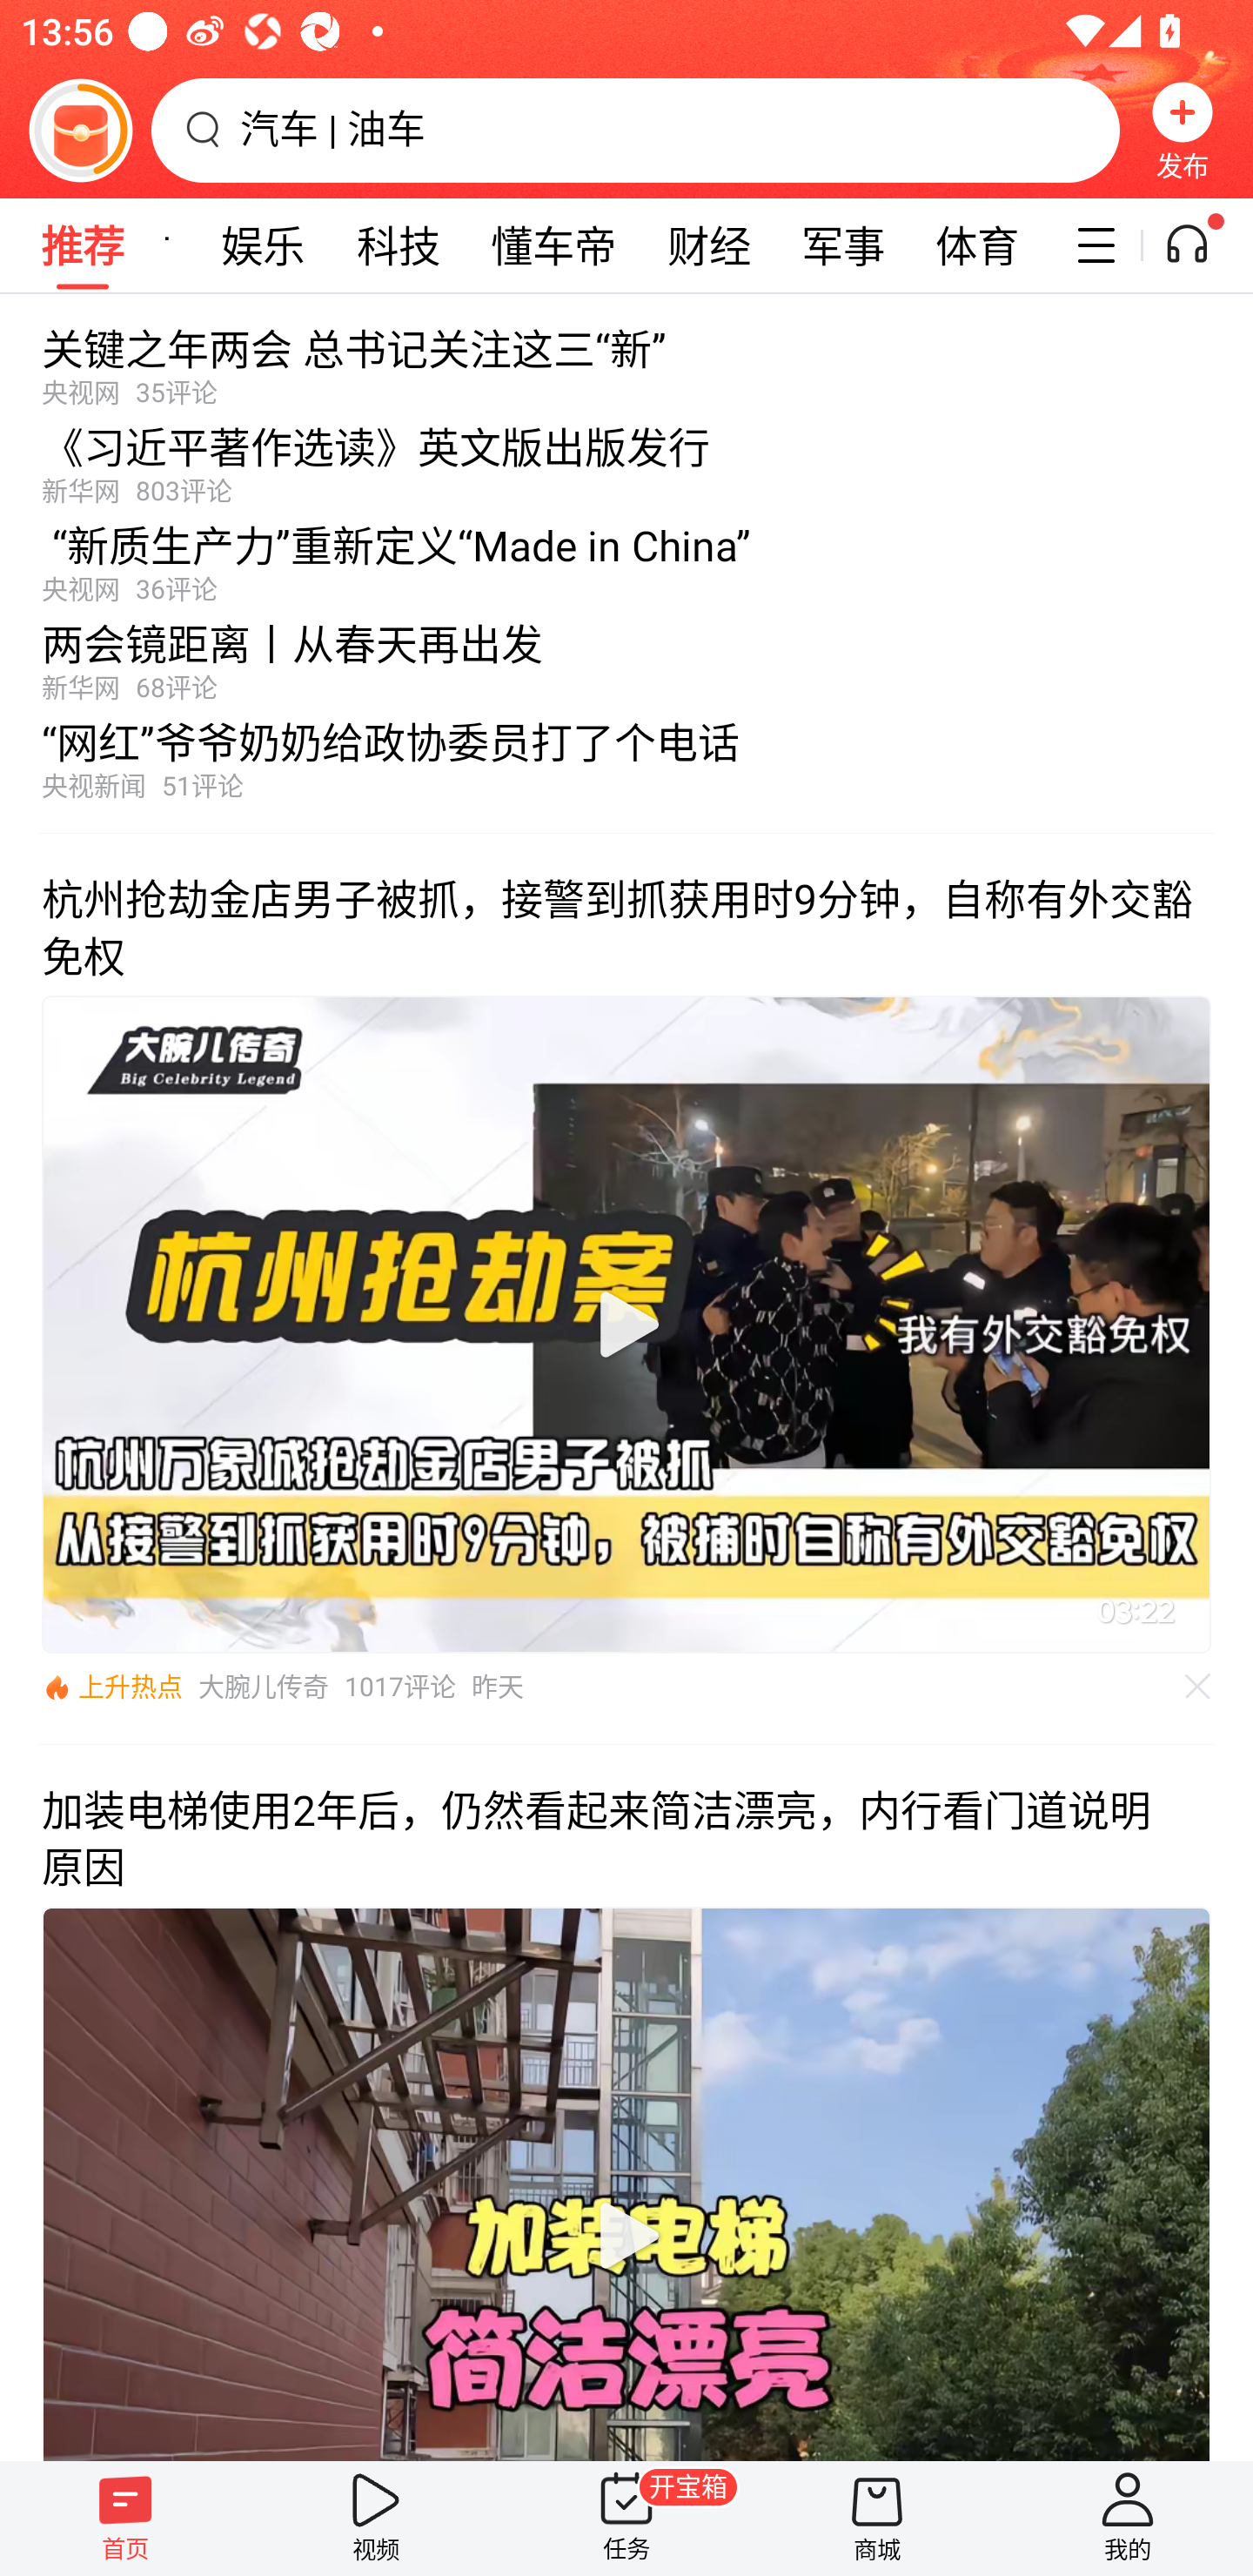 The width and height of the screenshot is (1253, 2576). What do you see at coordinates (1198, 1687) in the screenshot?
I see `不感兴趣` at bounding box center [1198, 1687].